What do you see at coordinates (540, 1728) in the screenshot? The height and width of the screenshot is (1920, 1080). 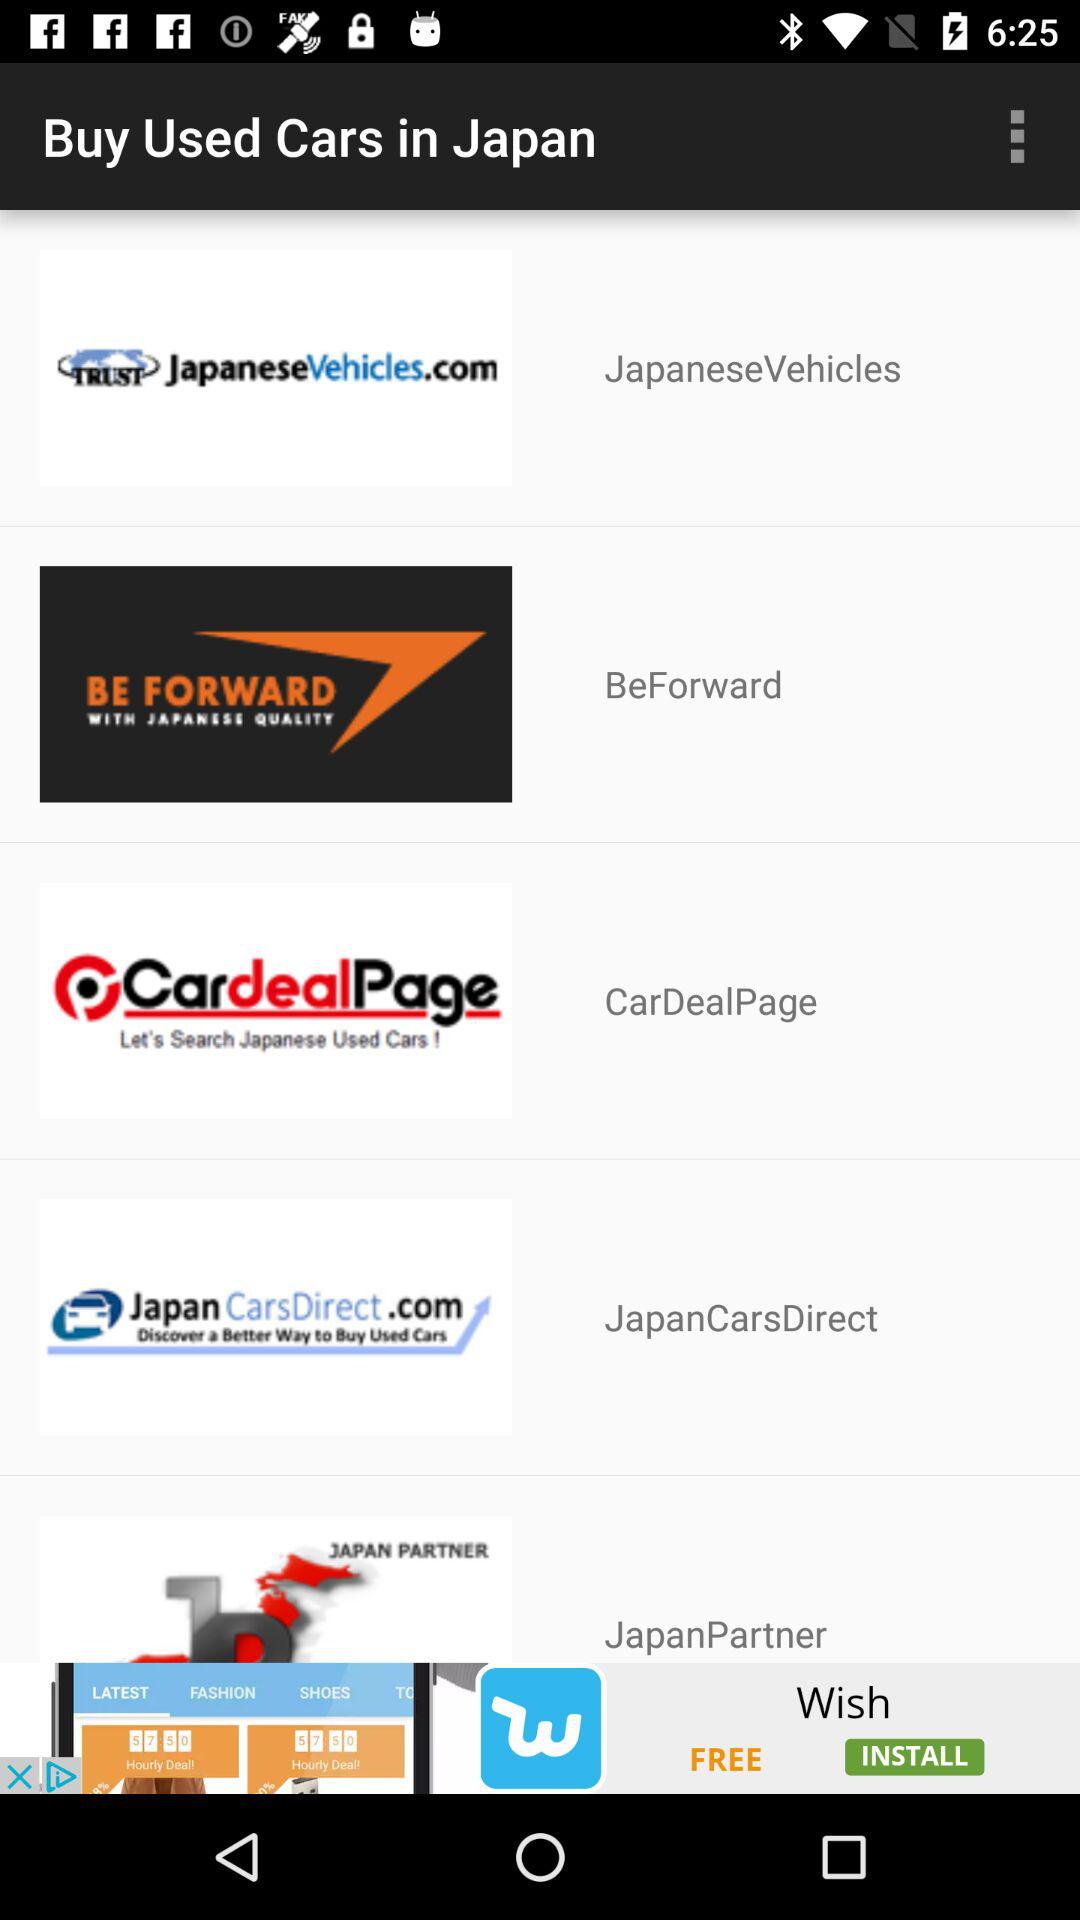 I see `advertisement` at bounding box center [540, 1728].